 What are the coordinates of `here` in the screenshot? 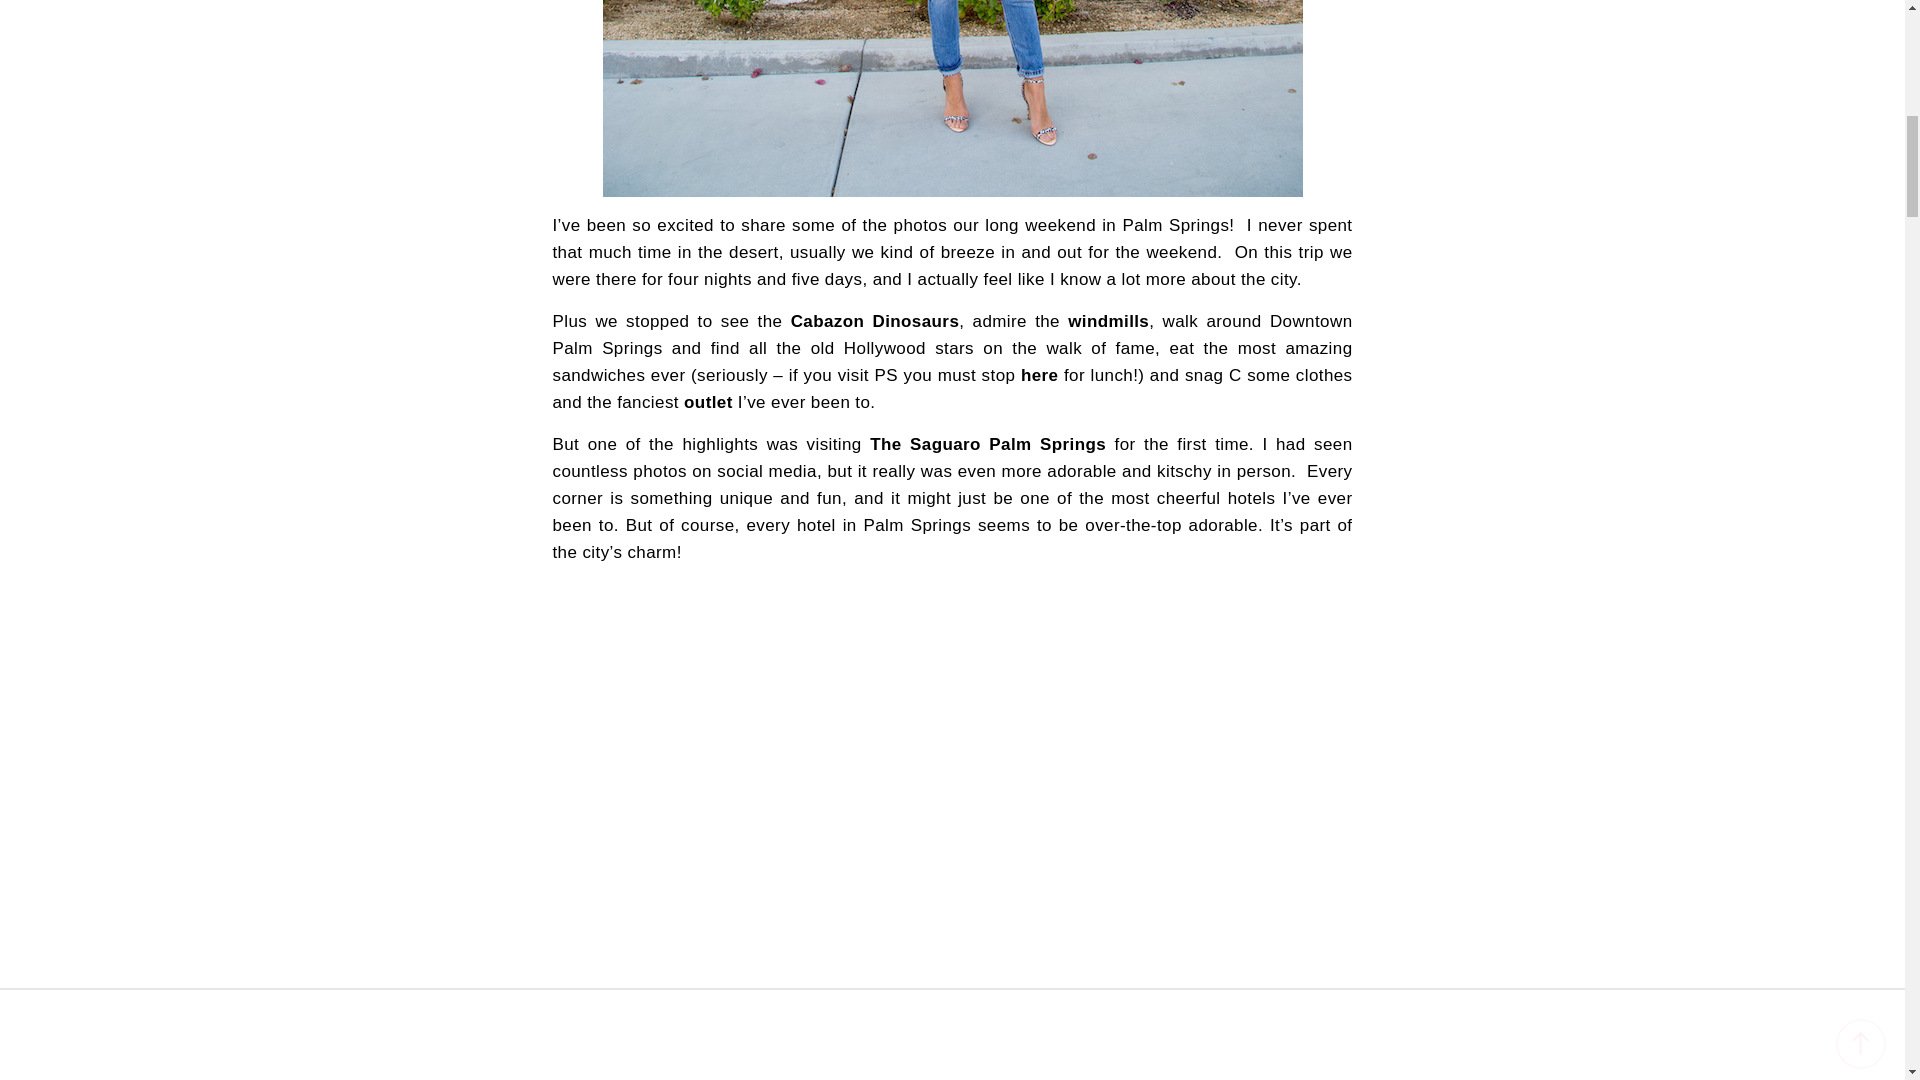 It's located at (1040, 375).